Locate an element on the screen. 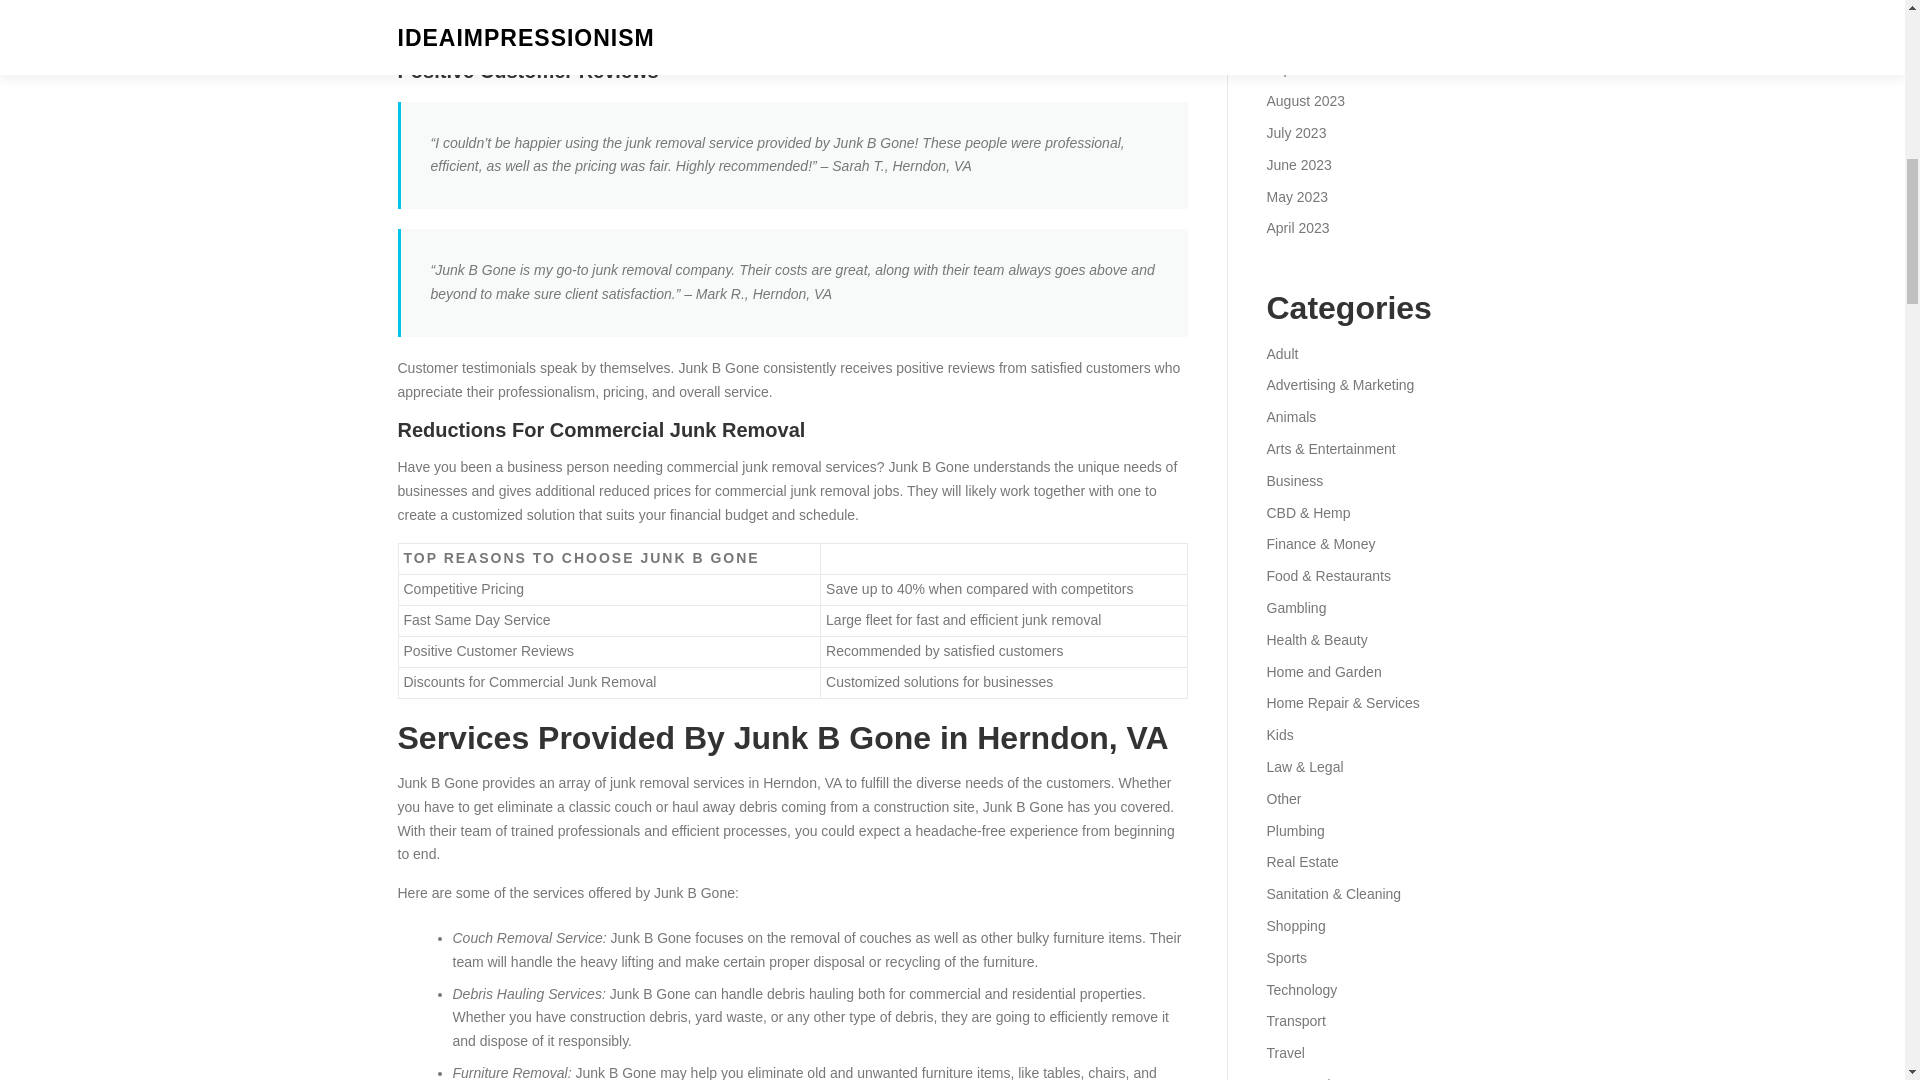 This screenshot has height=1080, width=1920. Business is located at coordinates (1294, 481).